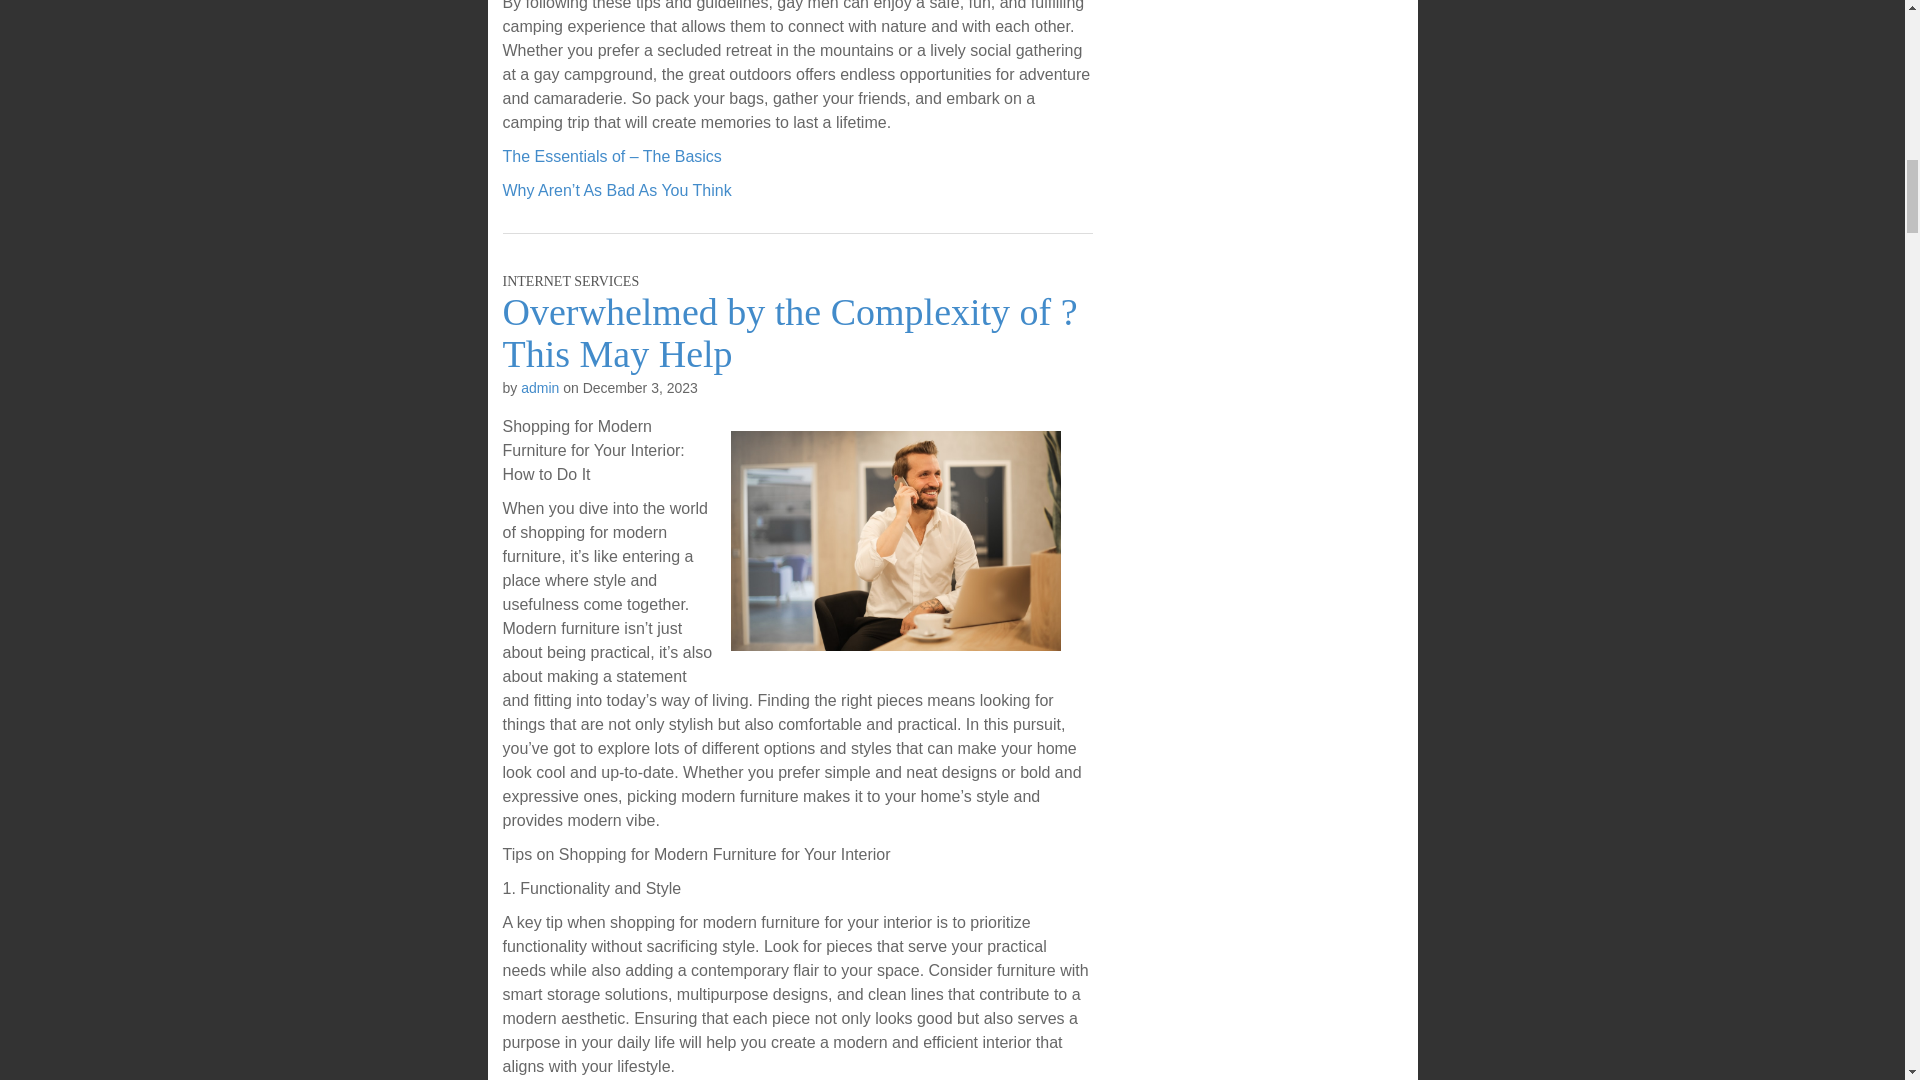  What do you see at coordinates (570, 282) in the screenshot?
I see `INTERNET SERVICES` at bounding box center [570, 282].